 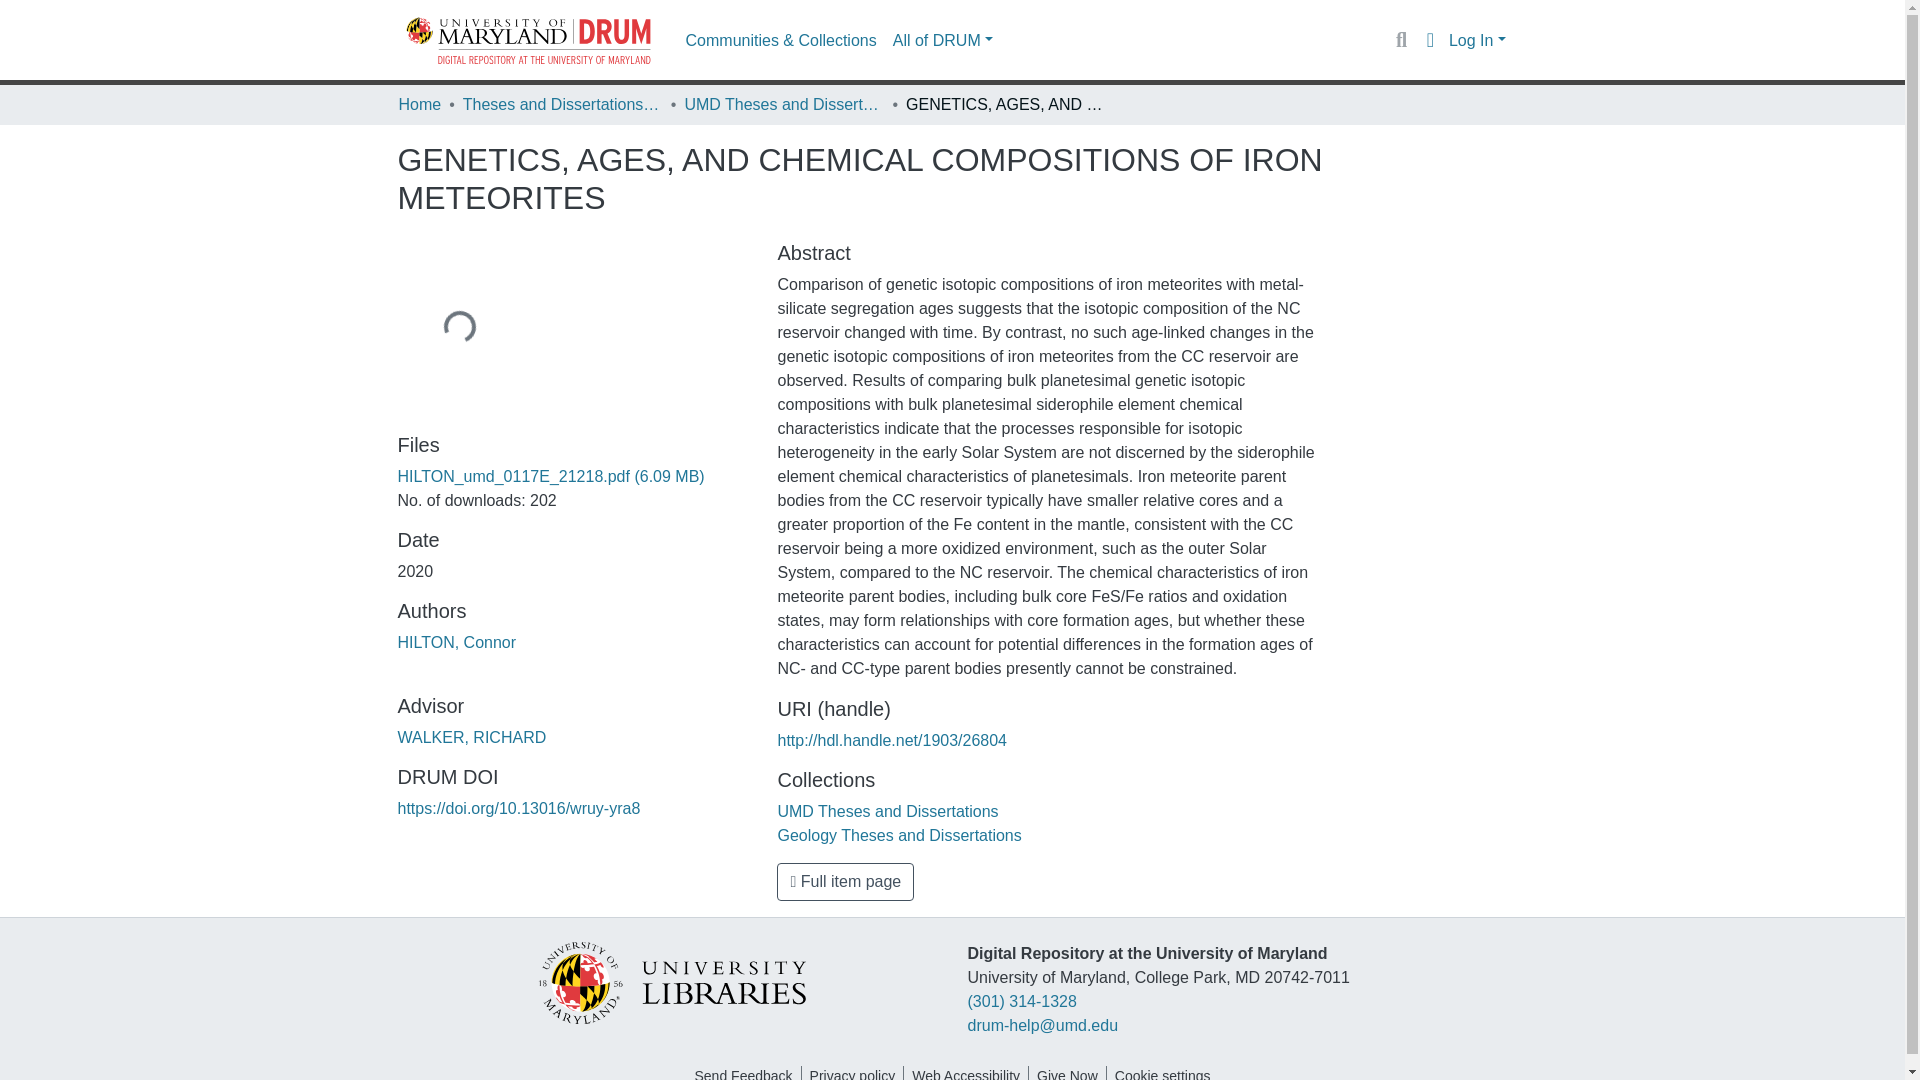 What do you see at coordinates (1067, 1072) in the screenshot?
I see `Give Now` at bounding box center [1067, 1072].